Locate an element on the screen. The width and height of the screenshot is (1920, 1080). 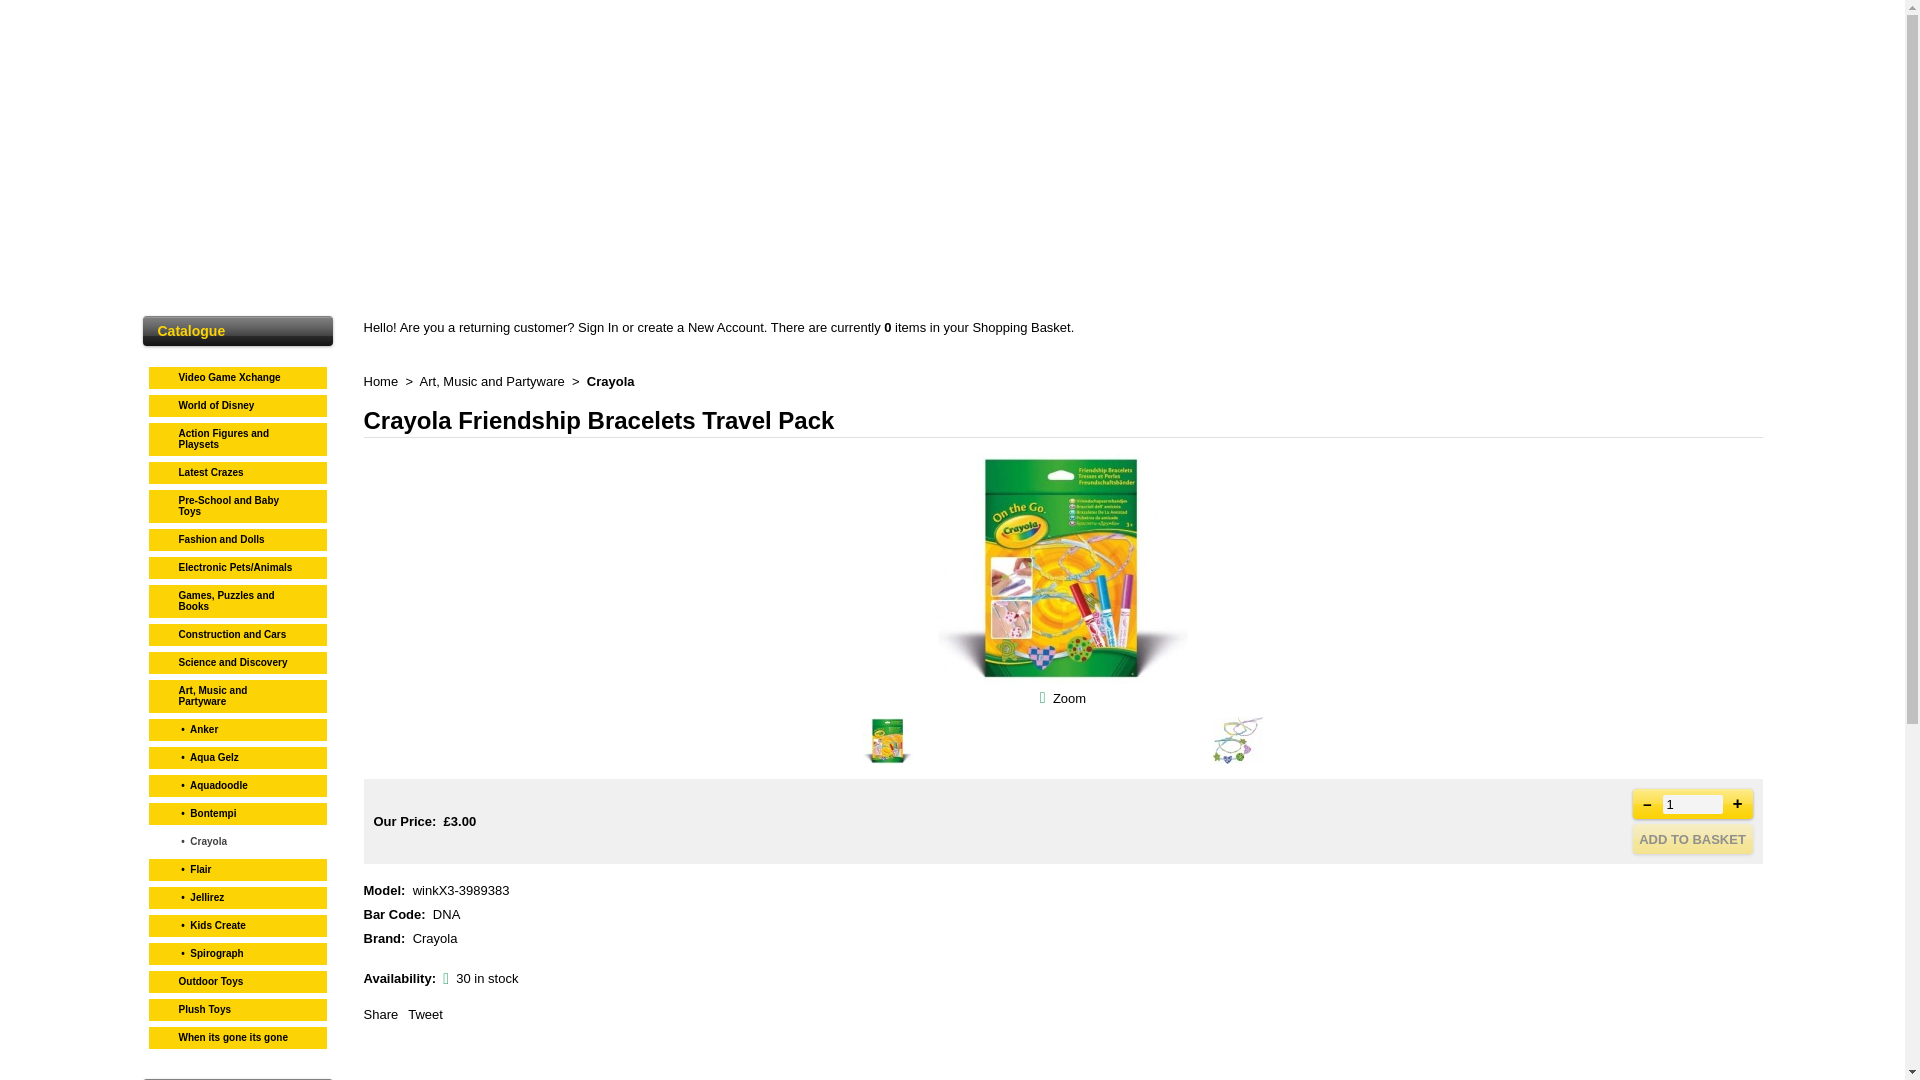
Pre-School and Baby Toys is located at coordinates (237, 502).